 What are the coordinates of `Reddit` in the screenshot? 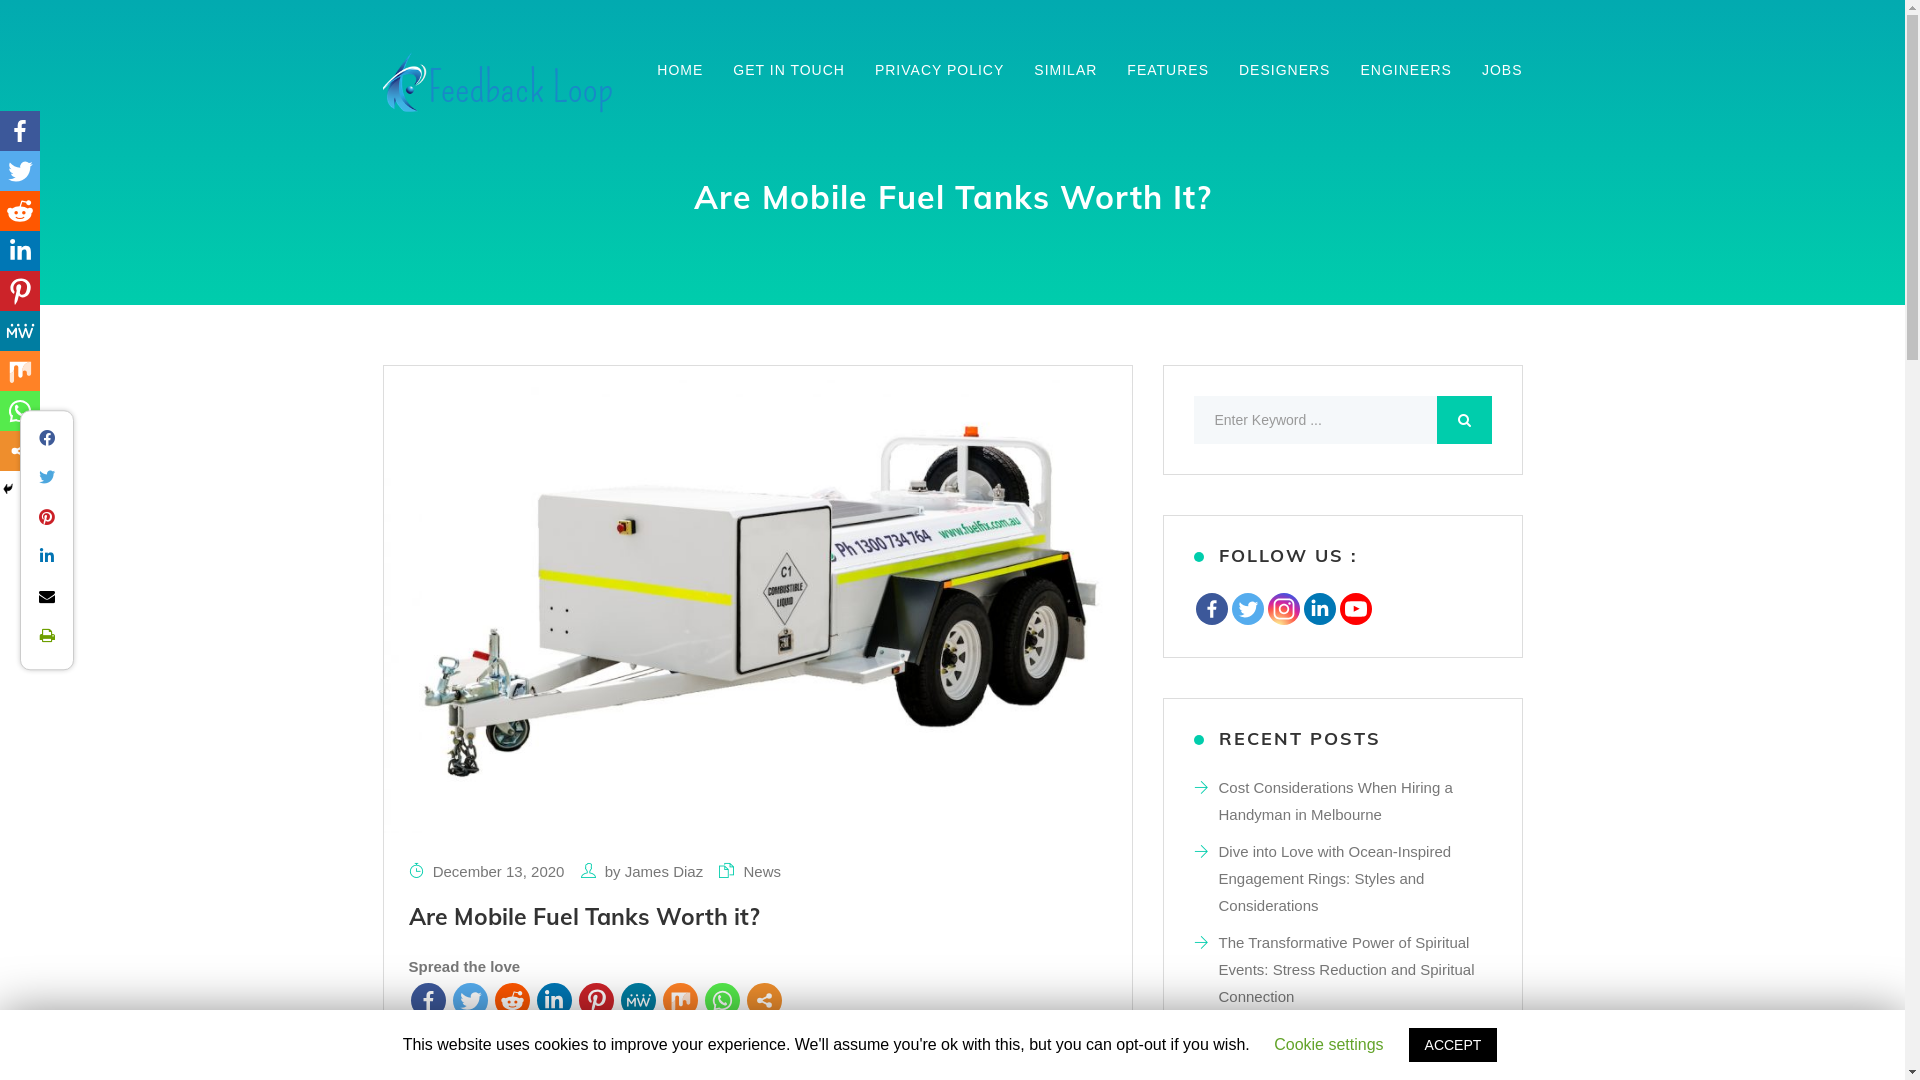 It's located at (20, 211).